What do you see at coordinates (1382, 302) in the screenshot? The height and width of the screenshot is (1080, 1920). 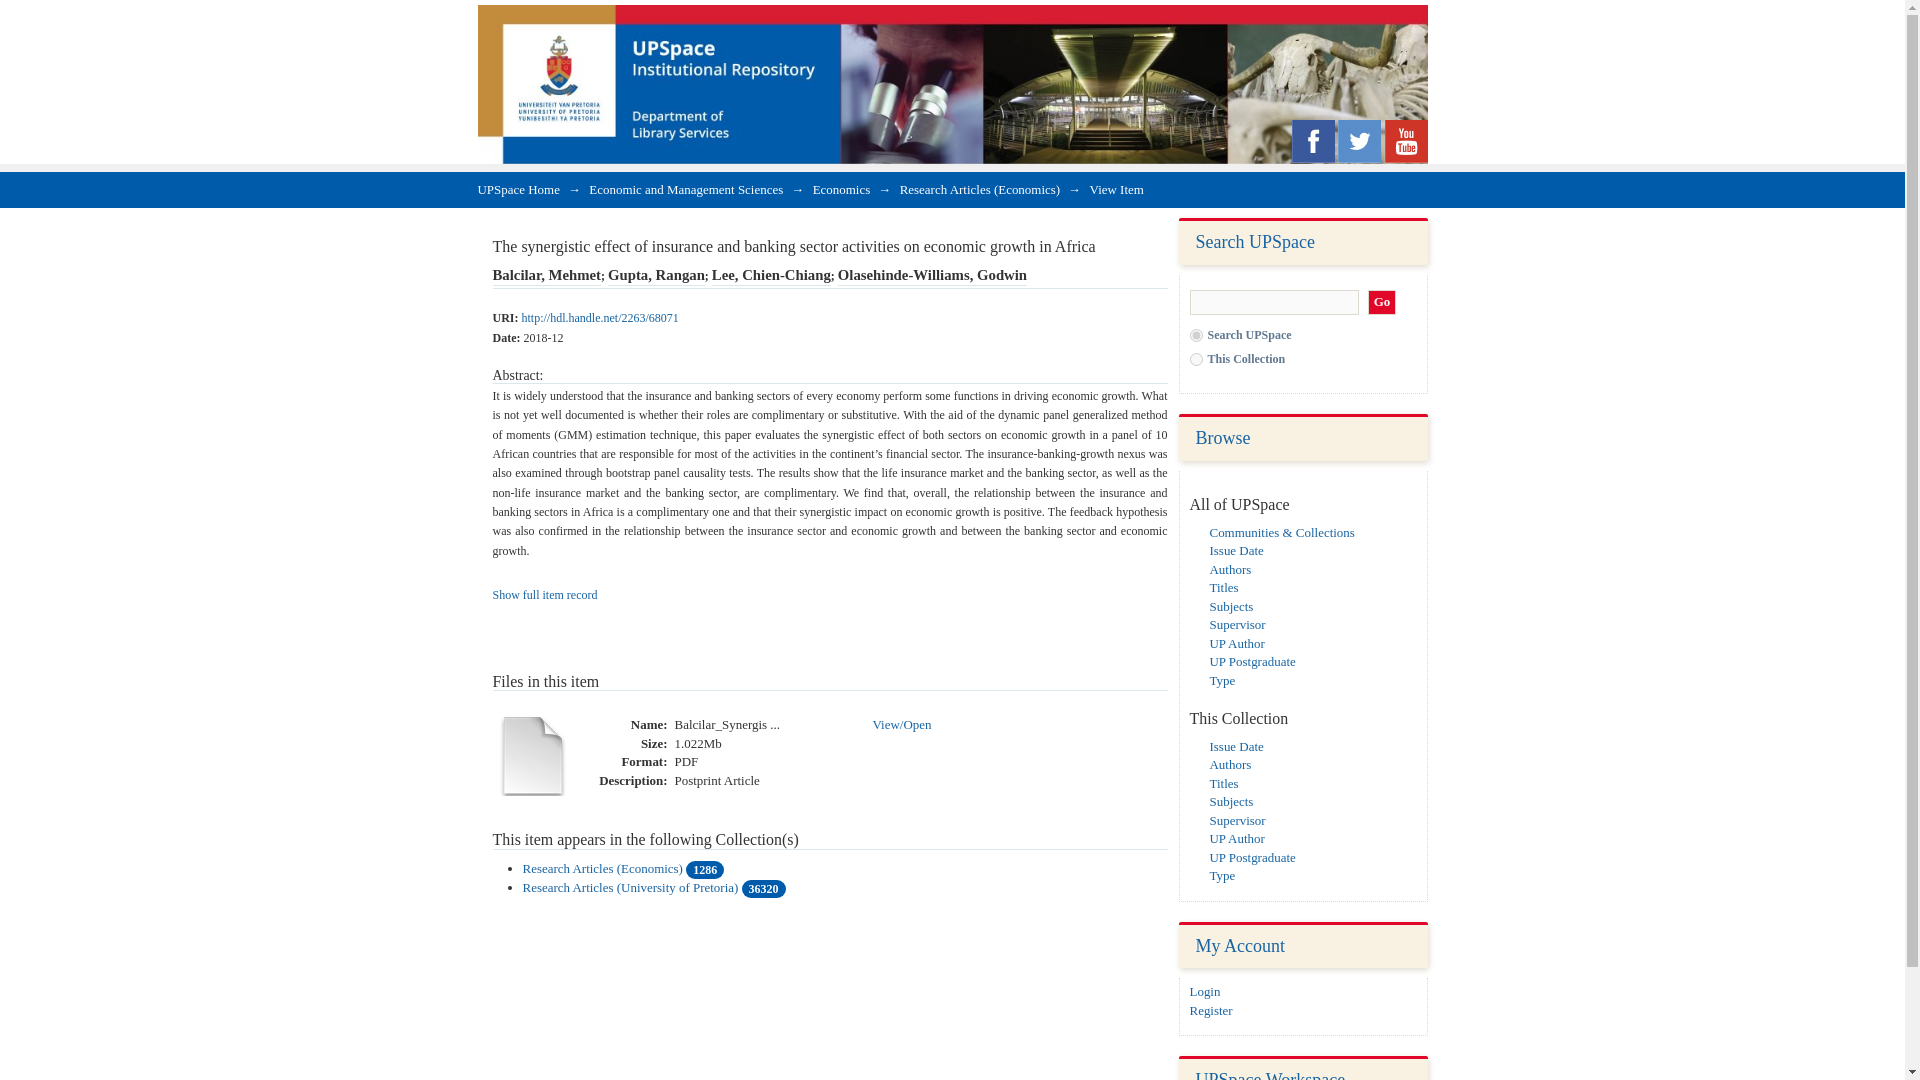 I see `Go` at bounding box center [1382, 302].